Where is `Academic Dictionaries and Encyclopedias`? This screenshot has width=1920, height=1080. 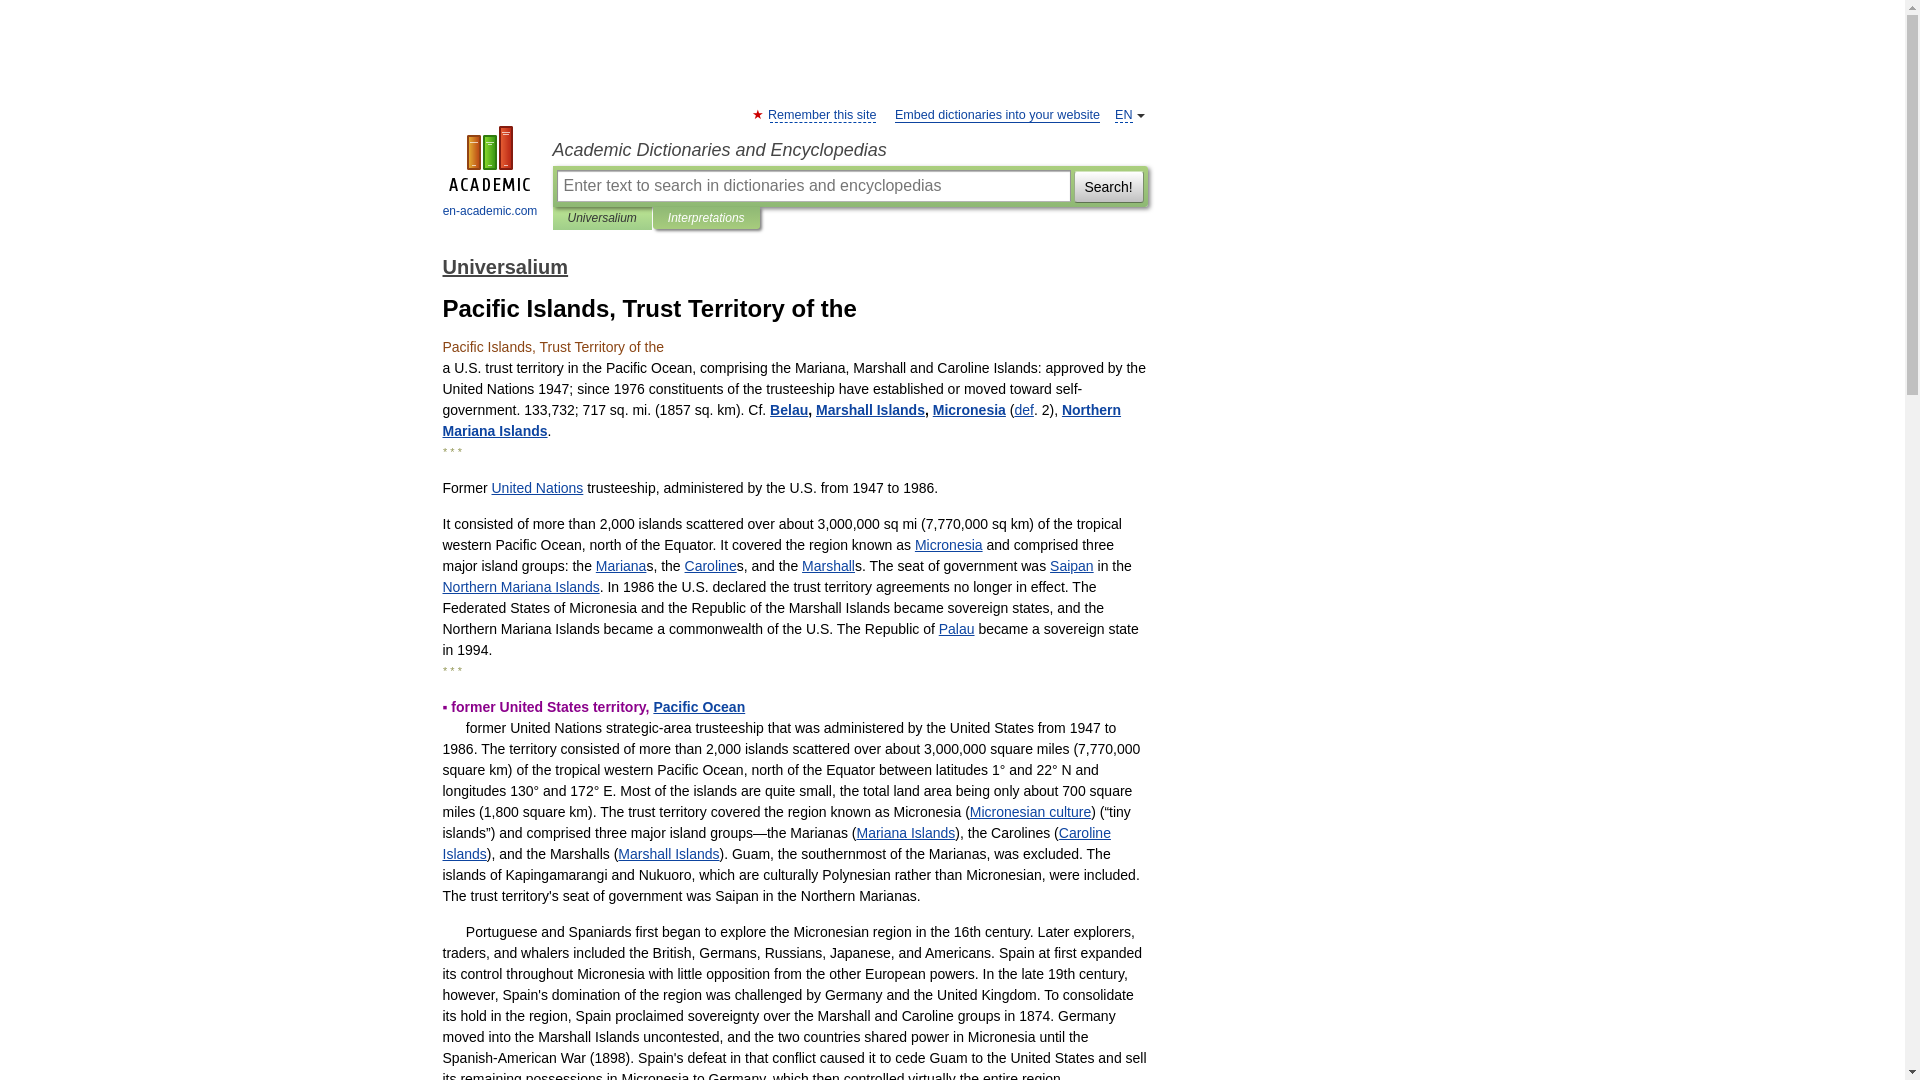 Academic Dictionaries and Encyclopedias is located at coordinates (849, 150).